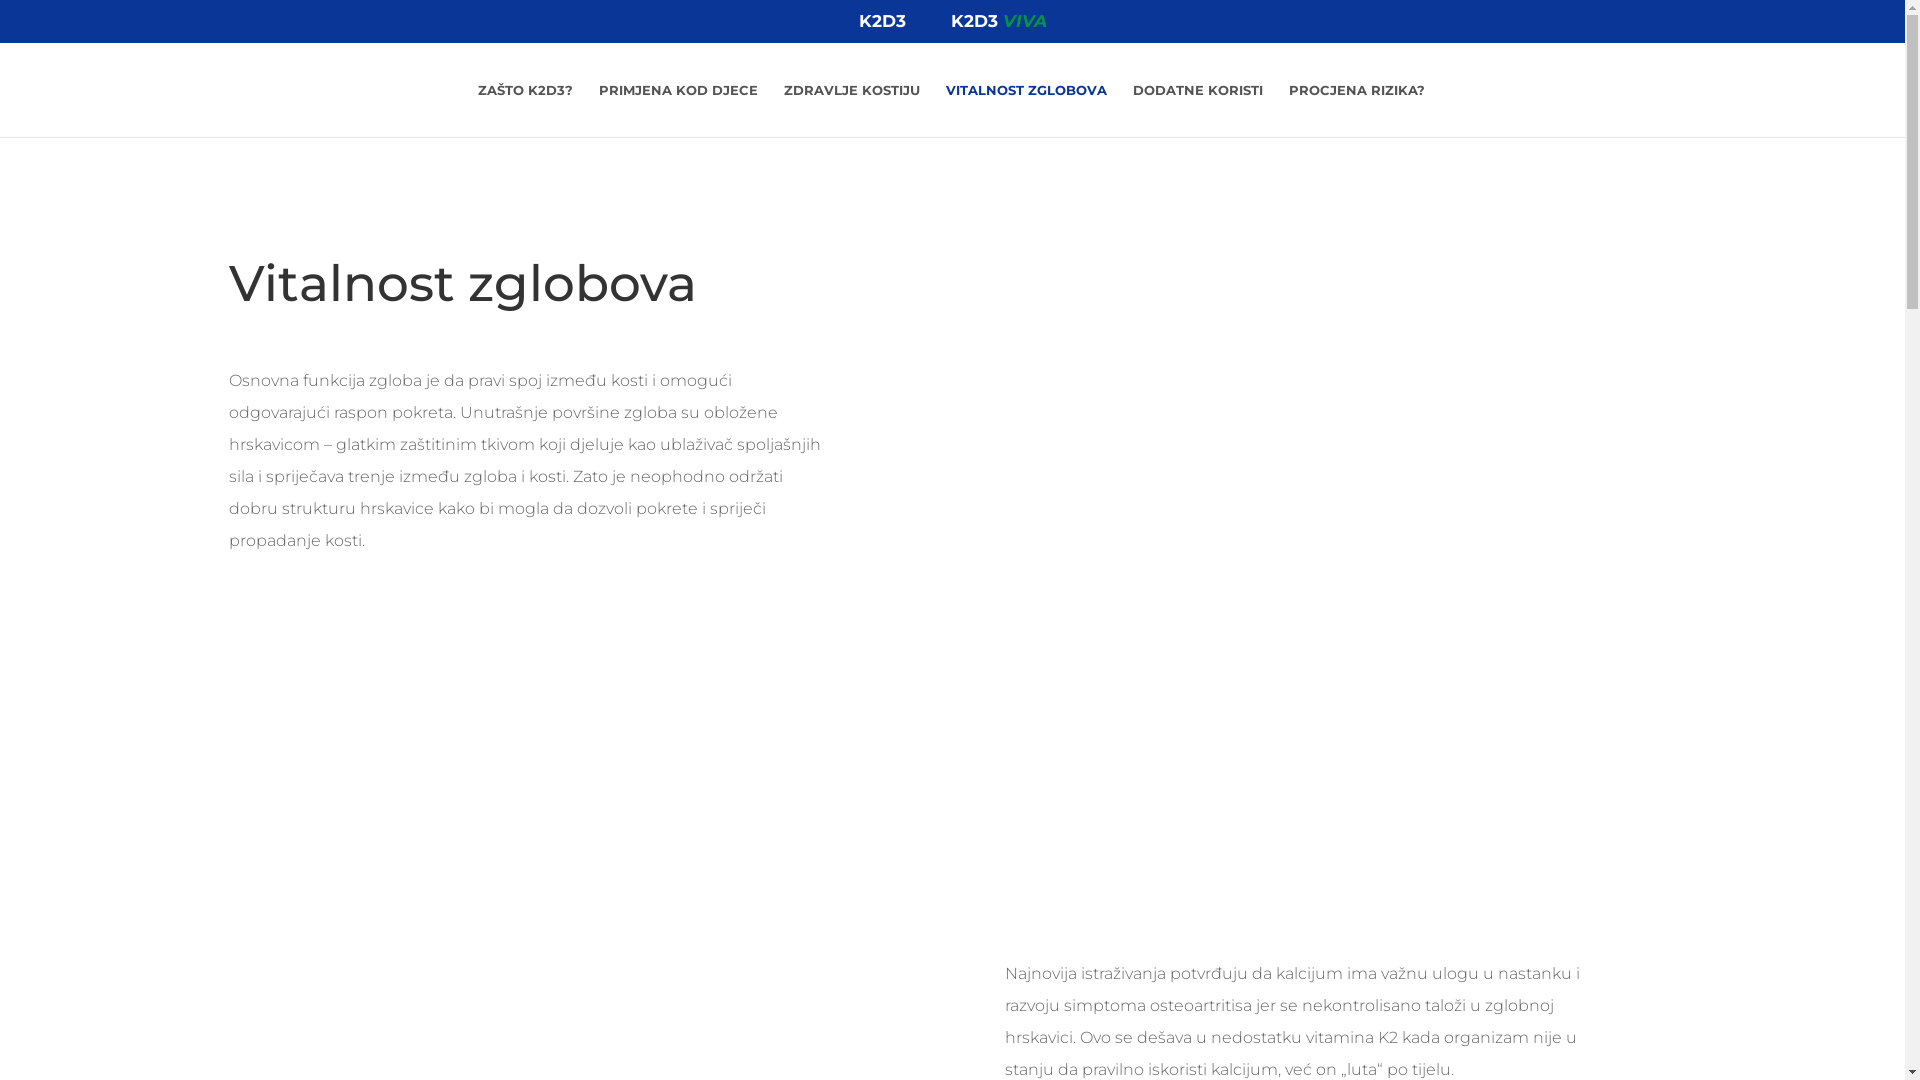 Image resolution: width=1920 pixels, height=1080 pixels. Describe the element at coordinates (1026, 109) in the screenshot. I see `VITALNOST ZGLOBOVA` at that location.